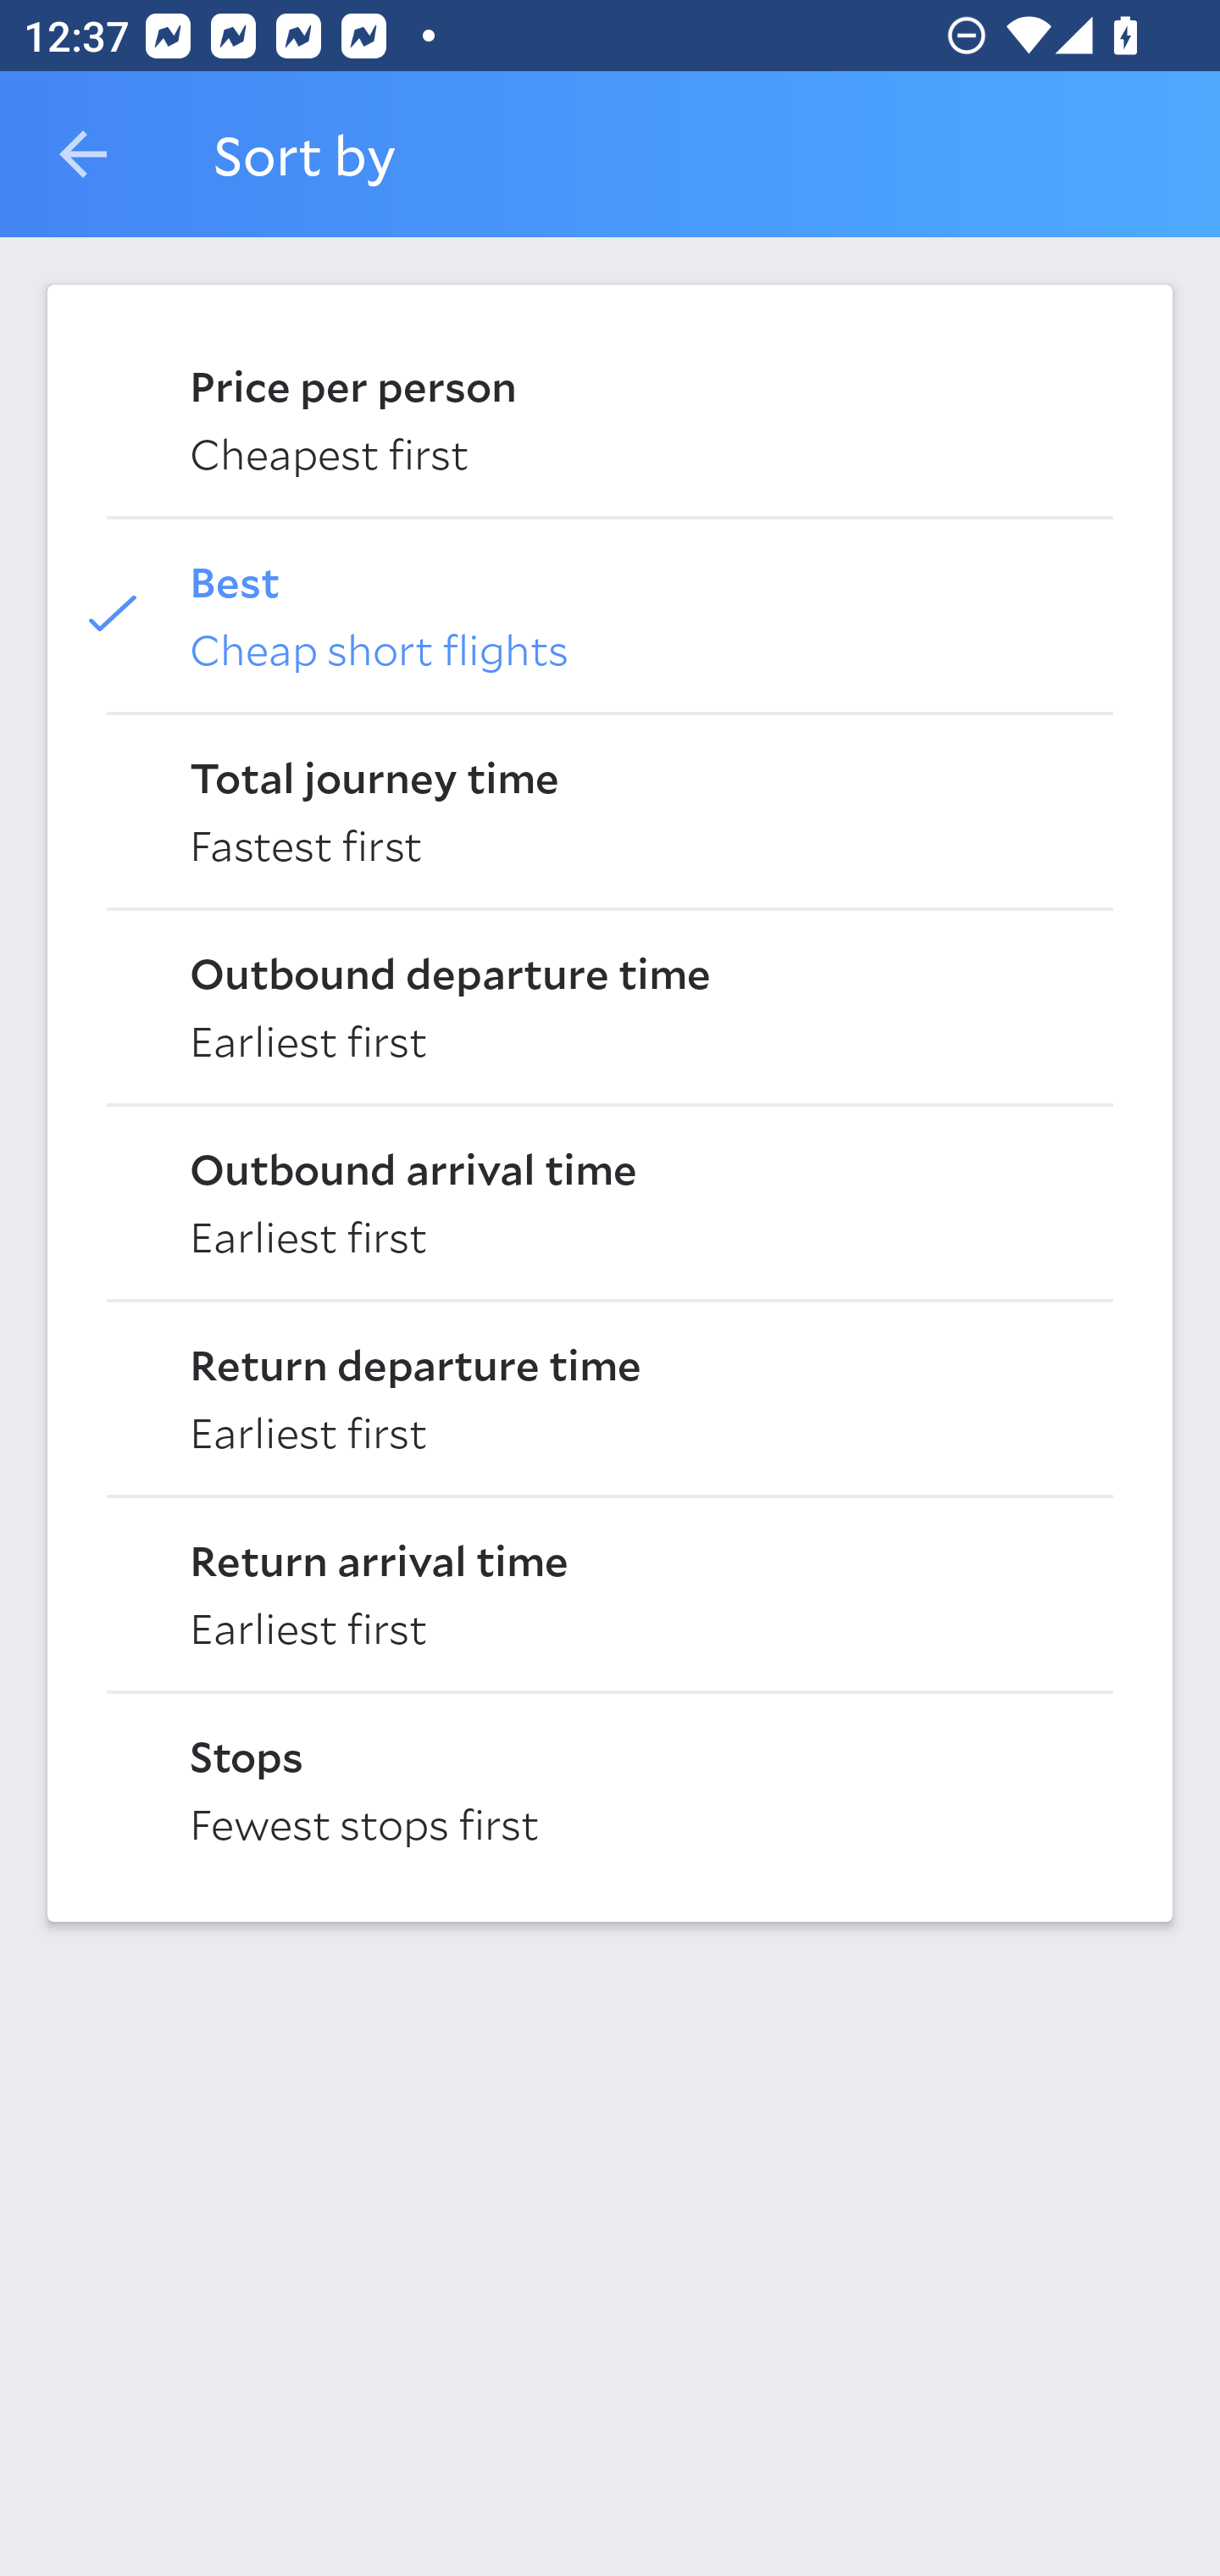  I want to click on Navigate up, so click(83, 154).